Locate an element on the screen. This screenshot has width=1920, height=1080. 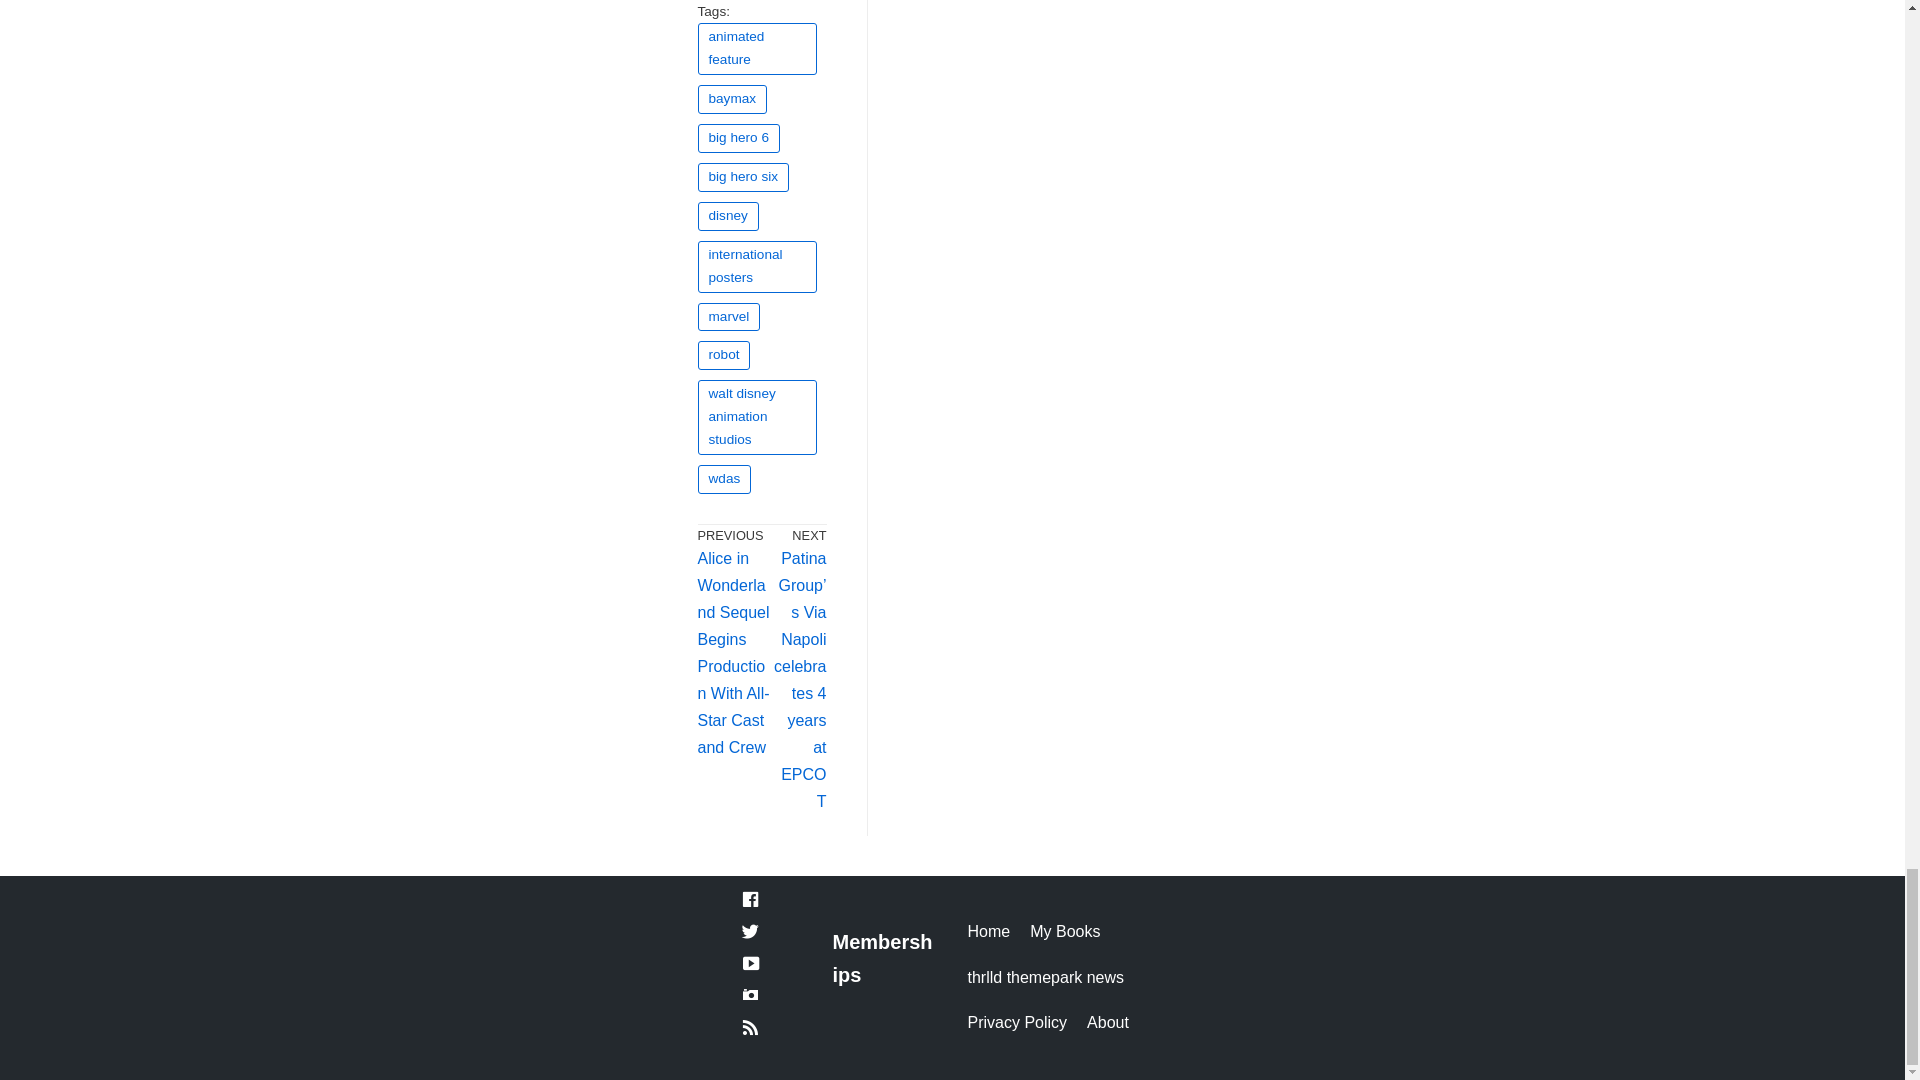
animated feature is located at coordinates (758, 48).